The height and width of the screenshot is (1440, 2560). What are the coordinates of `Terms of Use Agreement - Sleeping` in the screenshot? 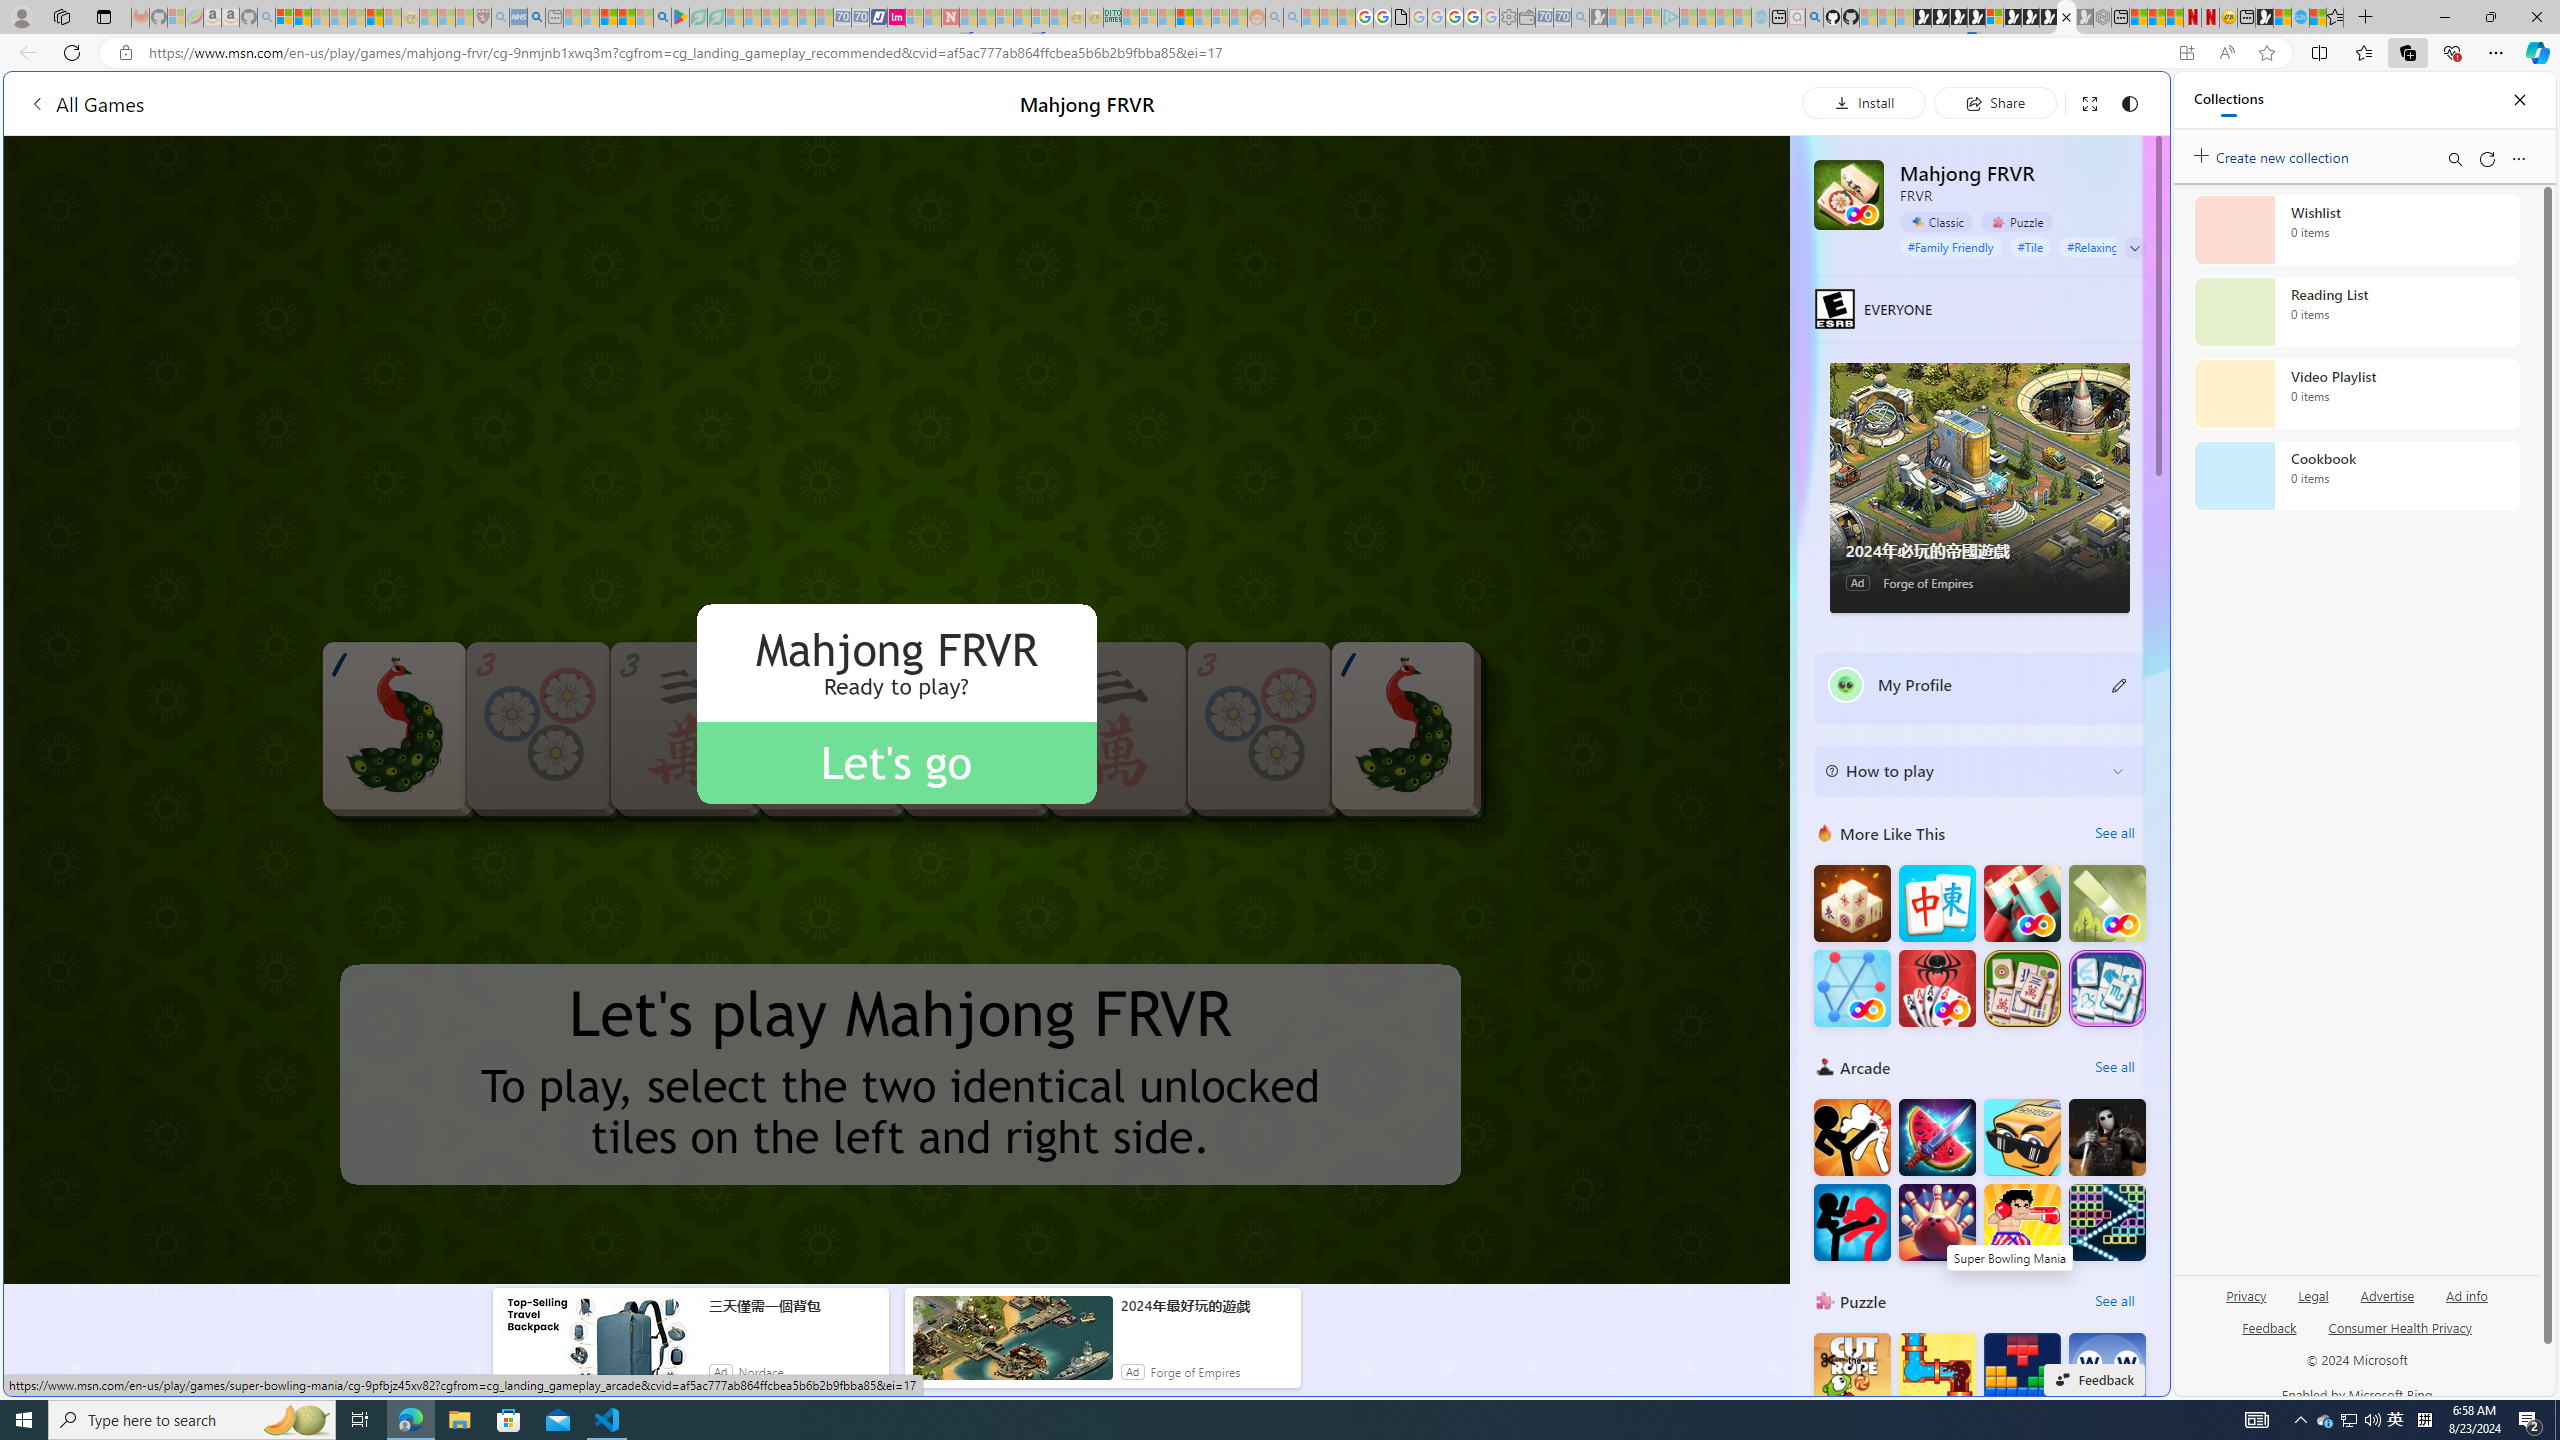 It's located at (698, 17).